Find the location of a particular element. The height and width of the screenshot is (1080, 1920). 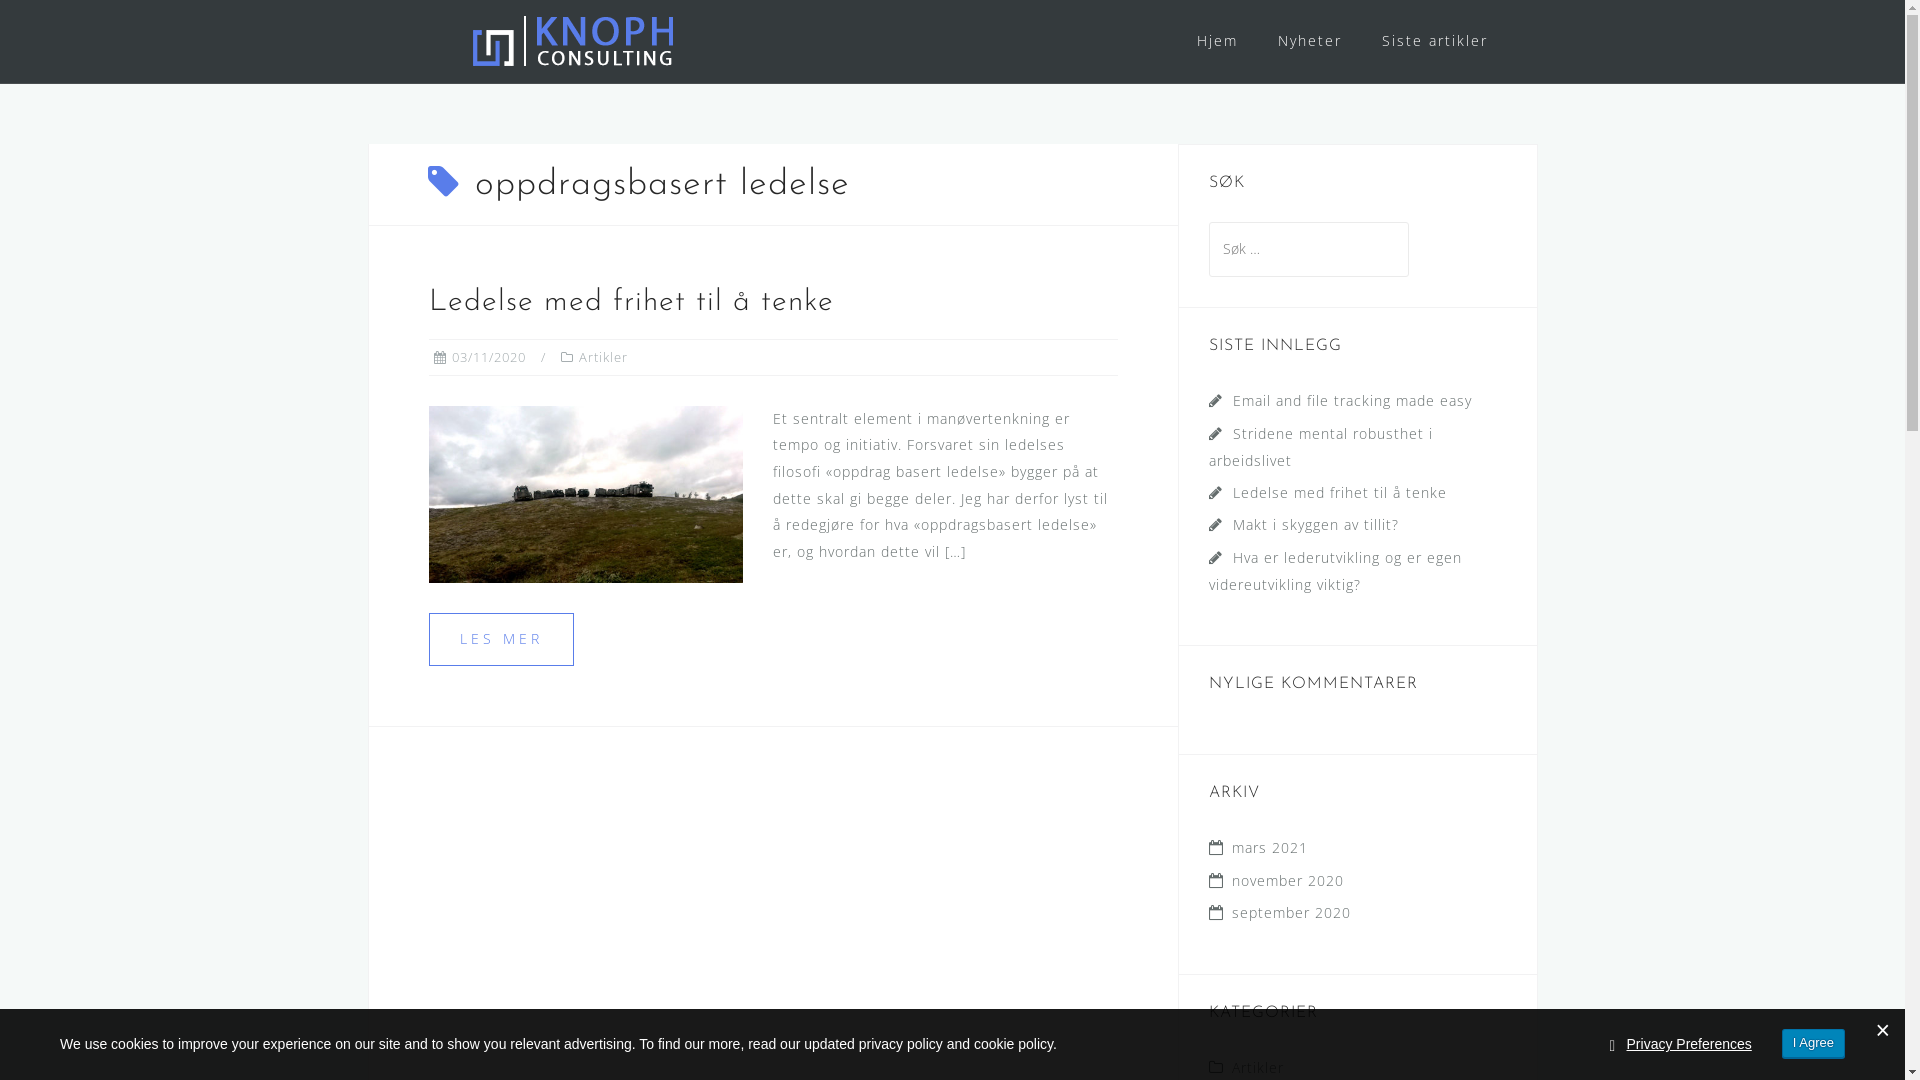

Makt i skyggen av tillit? is located at coordinates (1315, 524).